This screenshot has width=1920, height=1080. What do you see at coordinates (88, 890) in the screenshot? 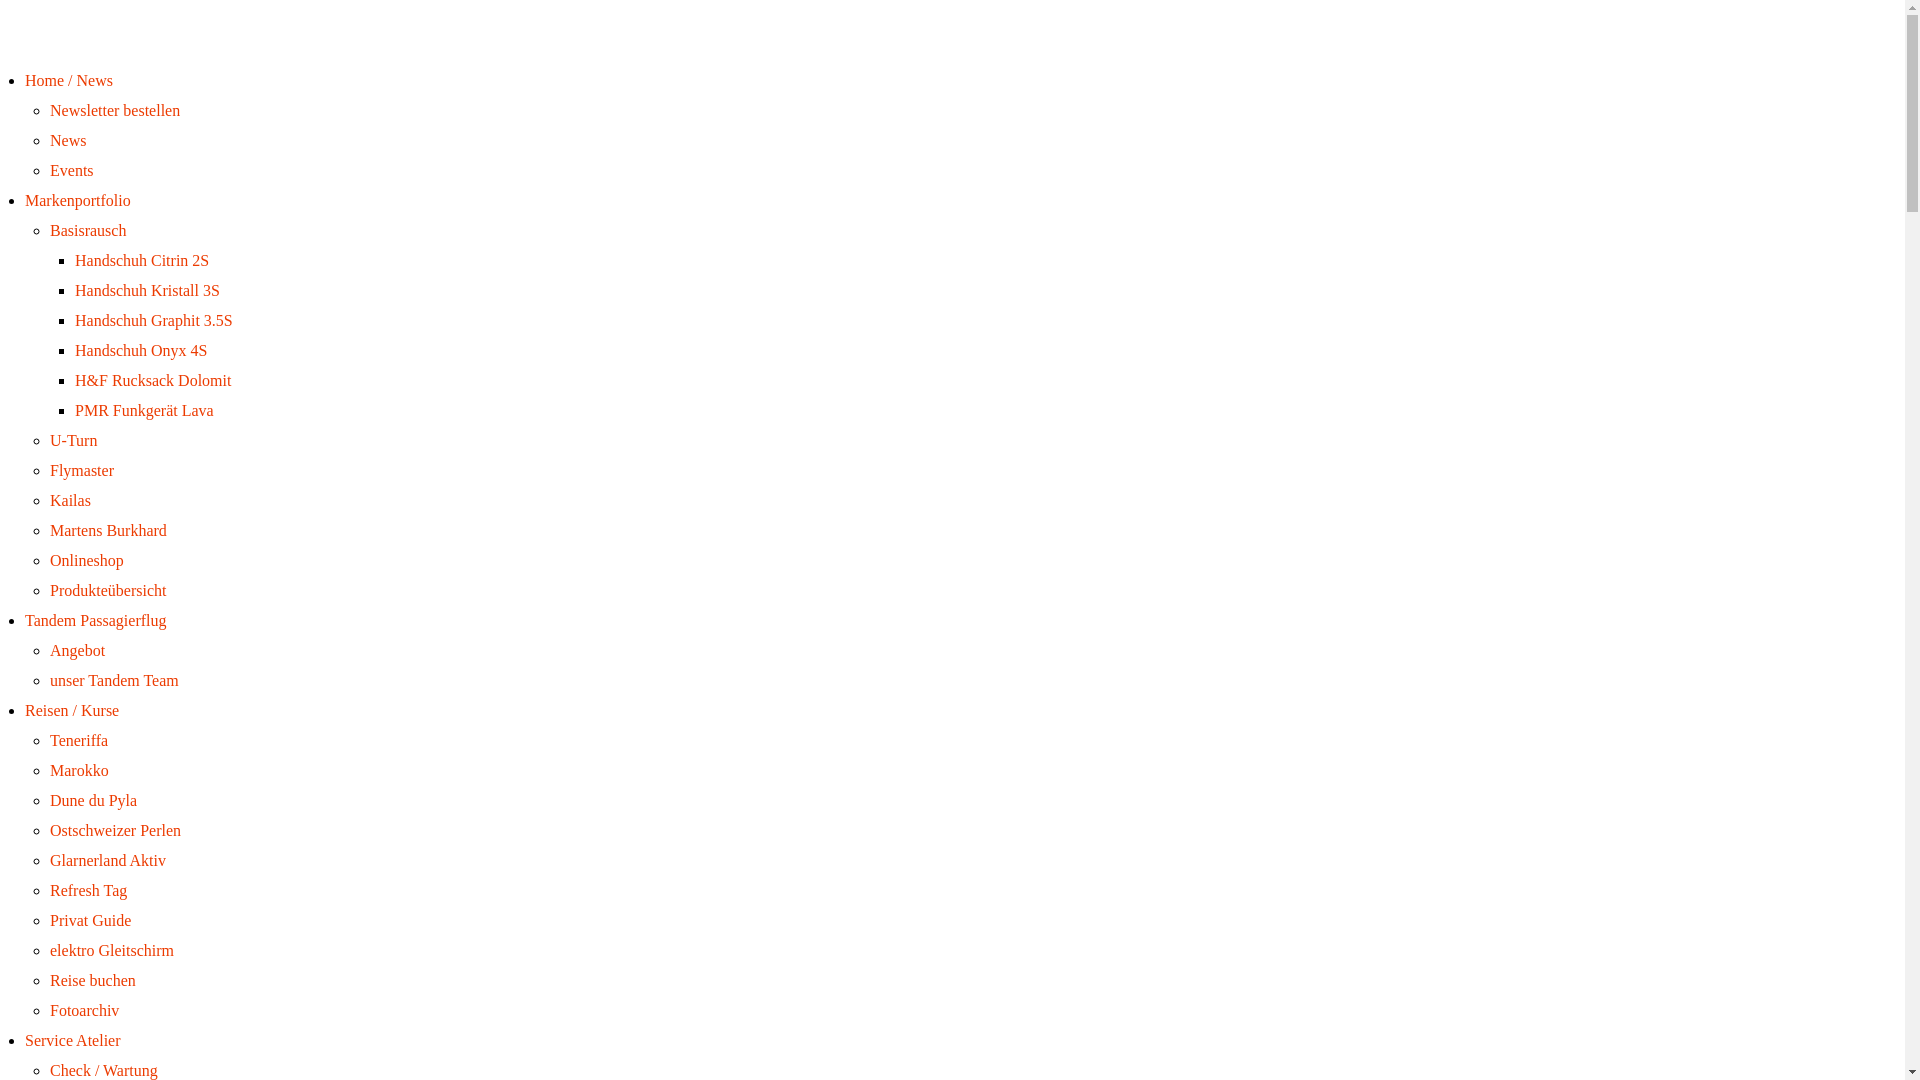
I see `Refresh Tag` at bounding box center [88, 890].